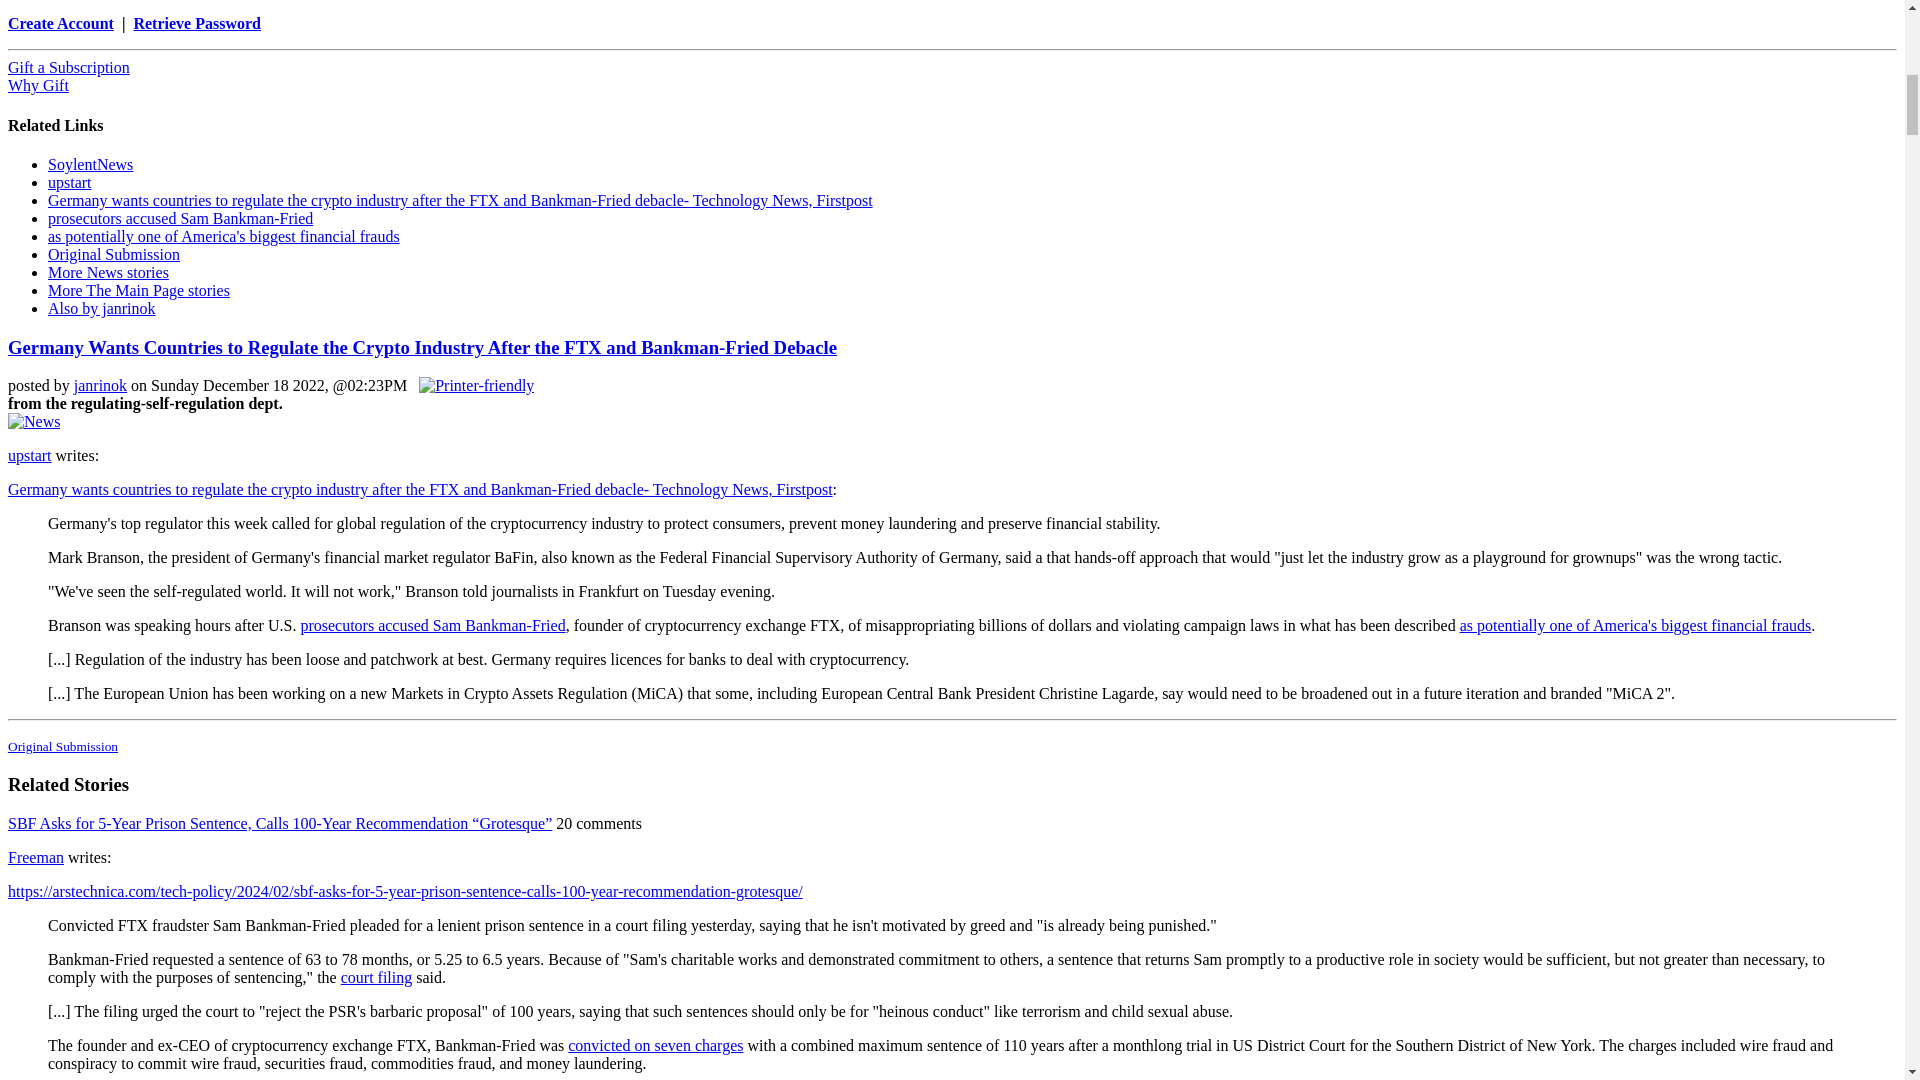  I want to click on Create Account, so click(60, 24).